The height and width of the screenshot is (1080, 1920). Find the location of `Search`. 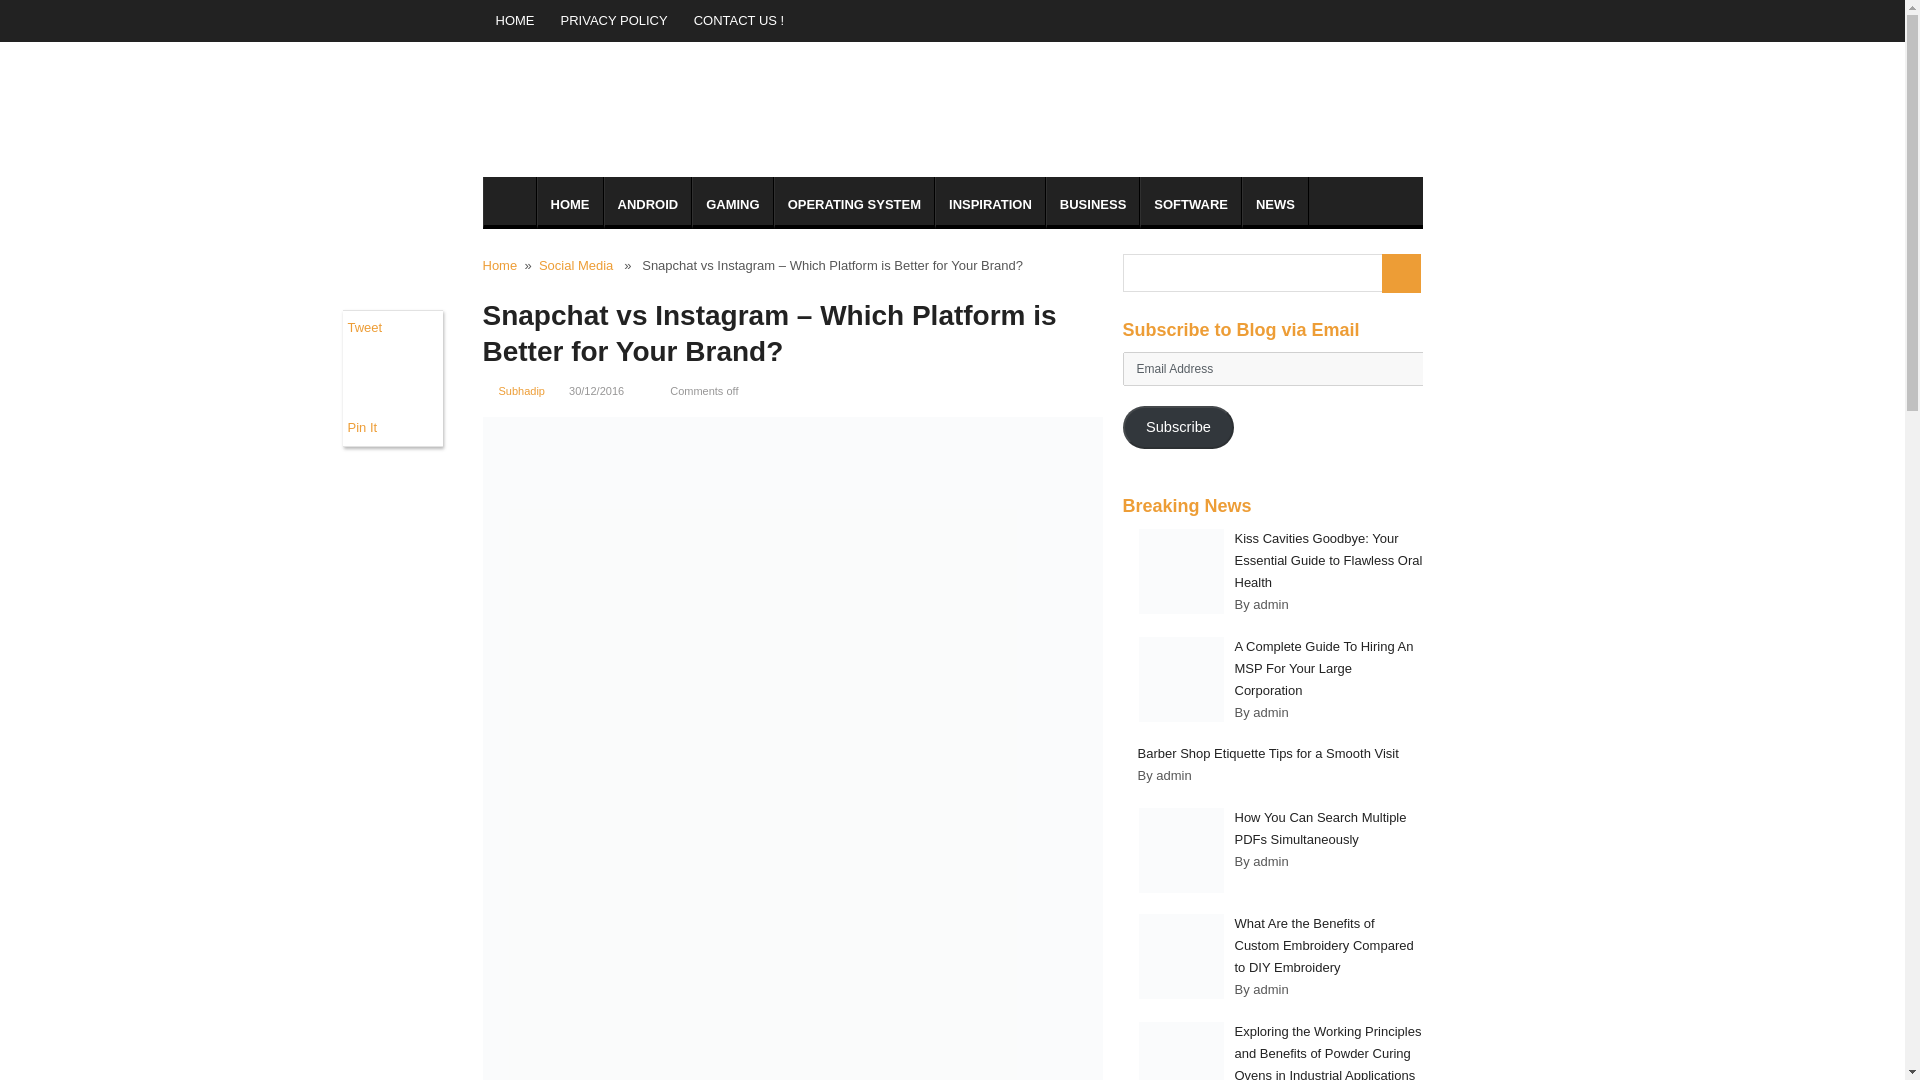

Search is located at coordinates (1401, 272).